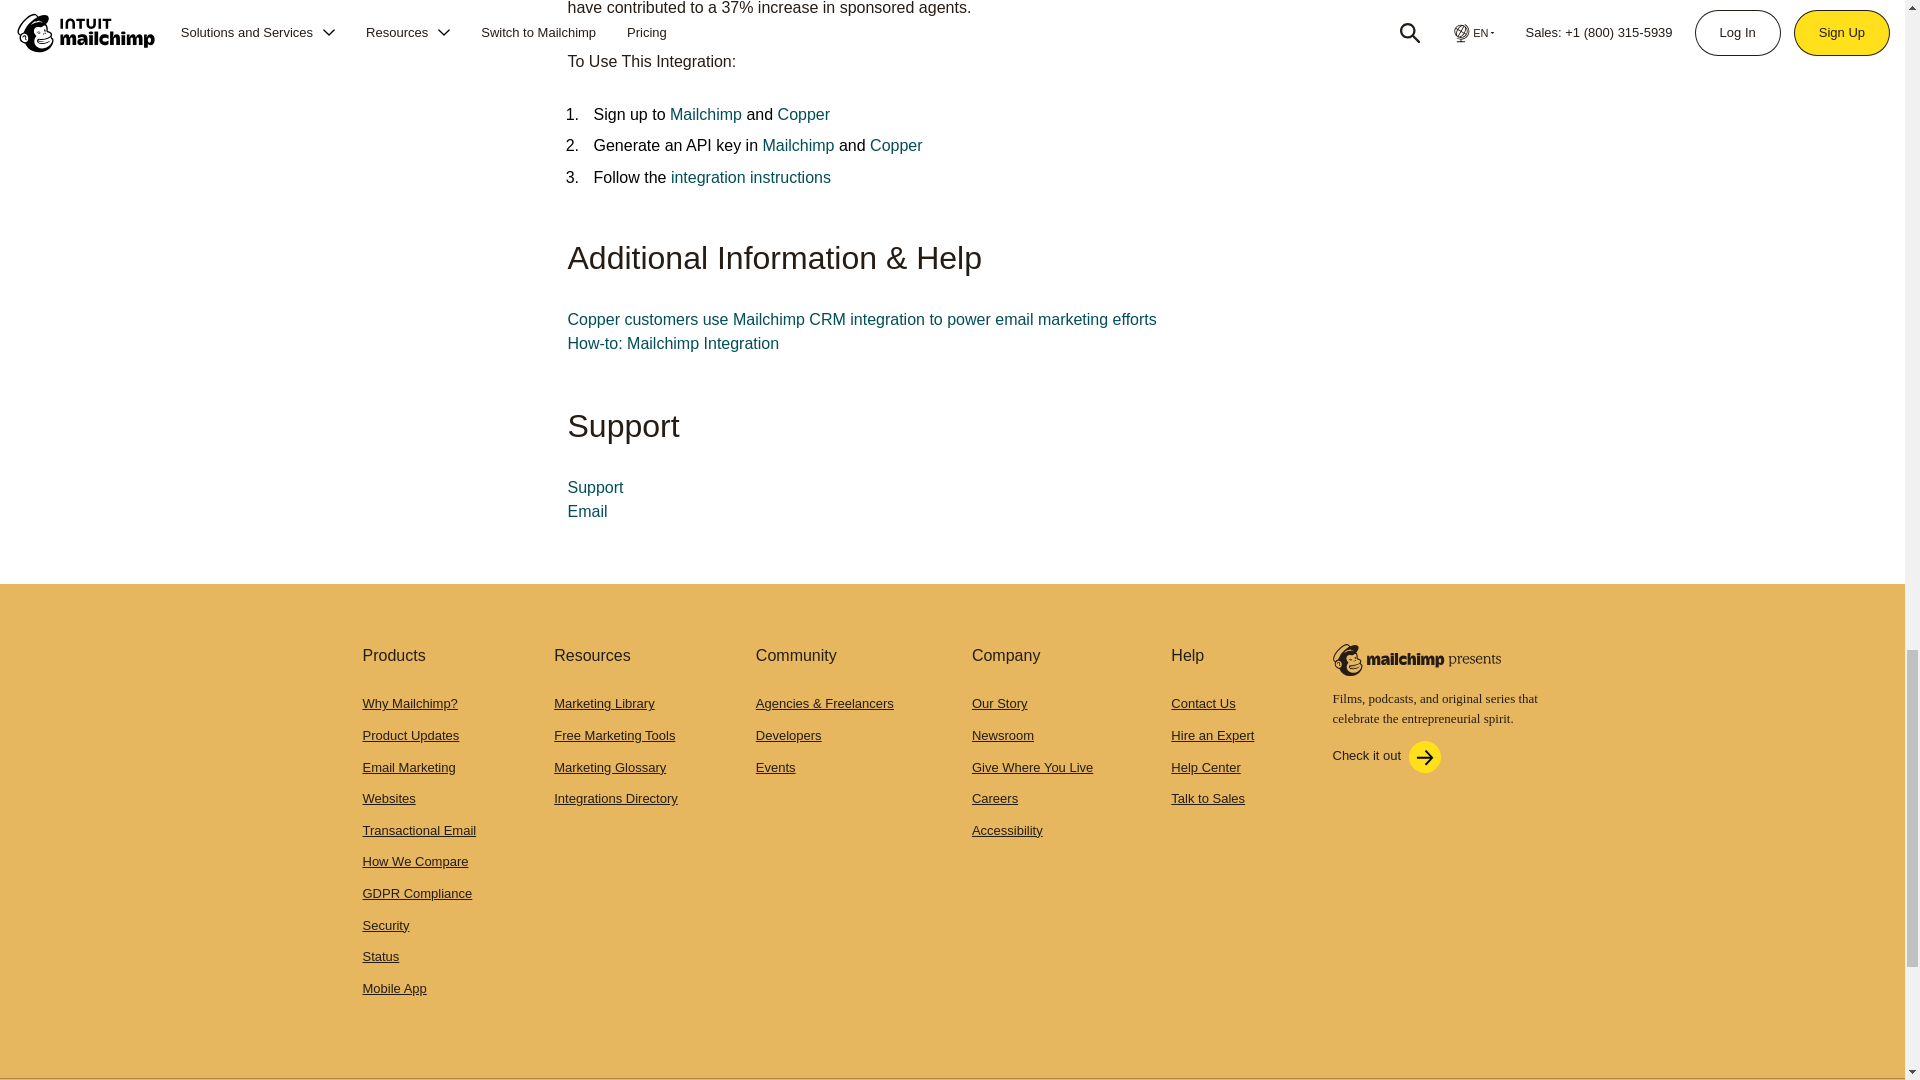  What do you see at coordinates (895, 146) in the screenshot?
I see `Copper` at bounding box center [895, 146].